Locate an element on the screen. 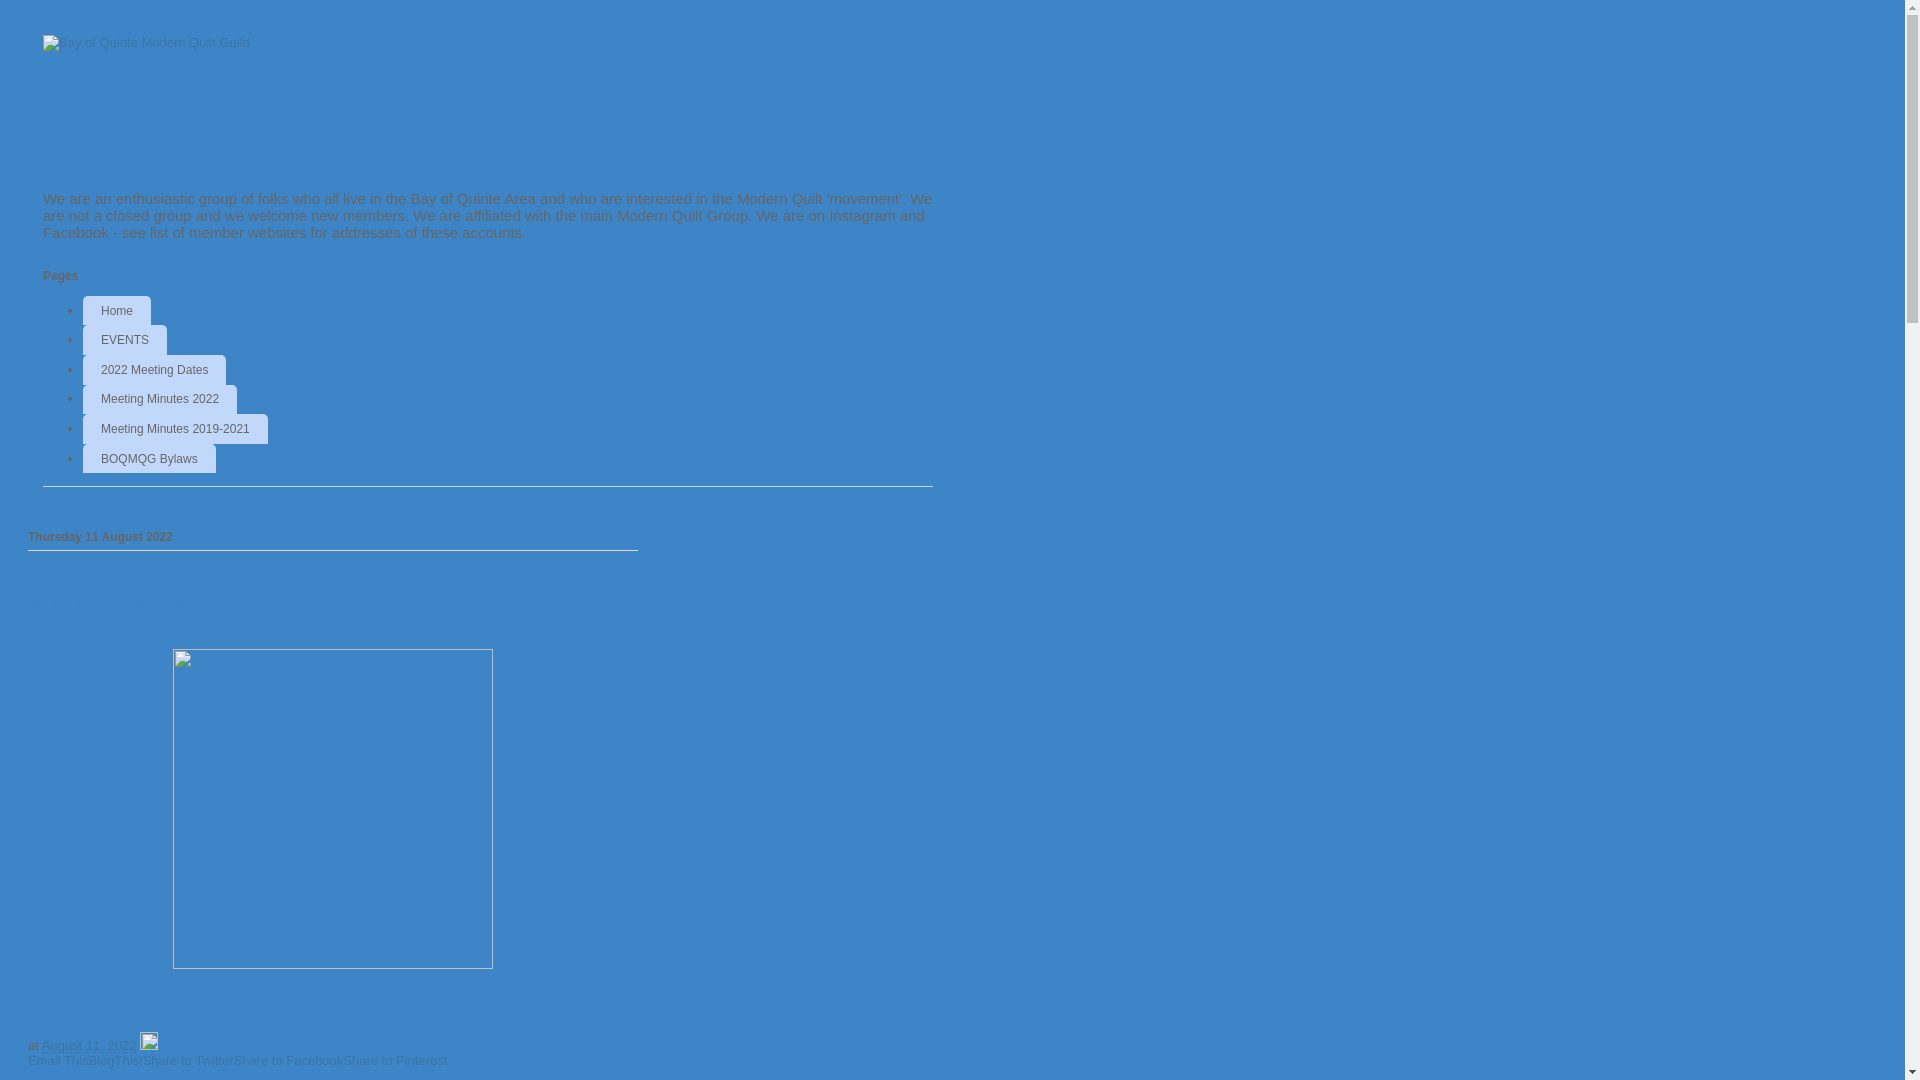  Email This is located at coordinates (58, 1060).